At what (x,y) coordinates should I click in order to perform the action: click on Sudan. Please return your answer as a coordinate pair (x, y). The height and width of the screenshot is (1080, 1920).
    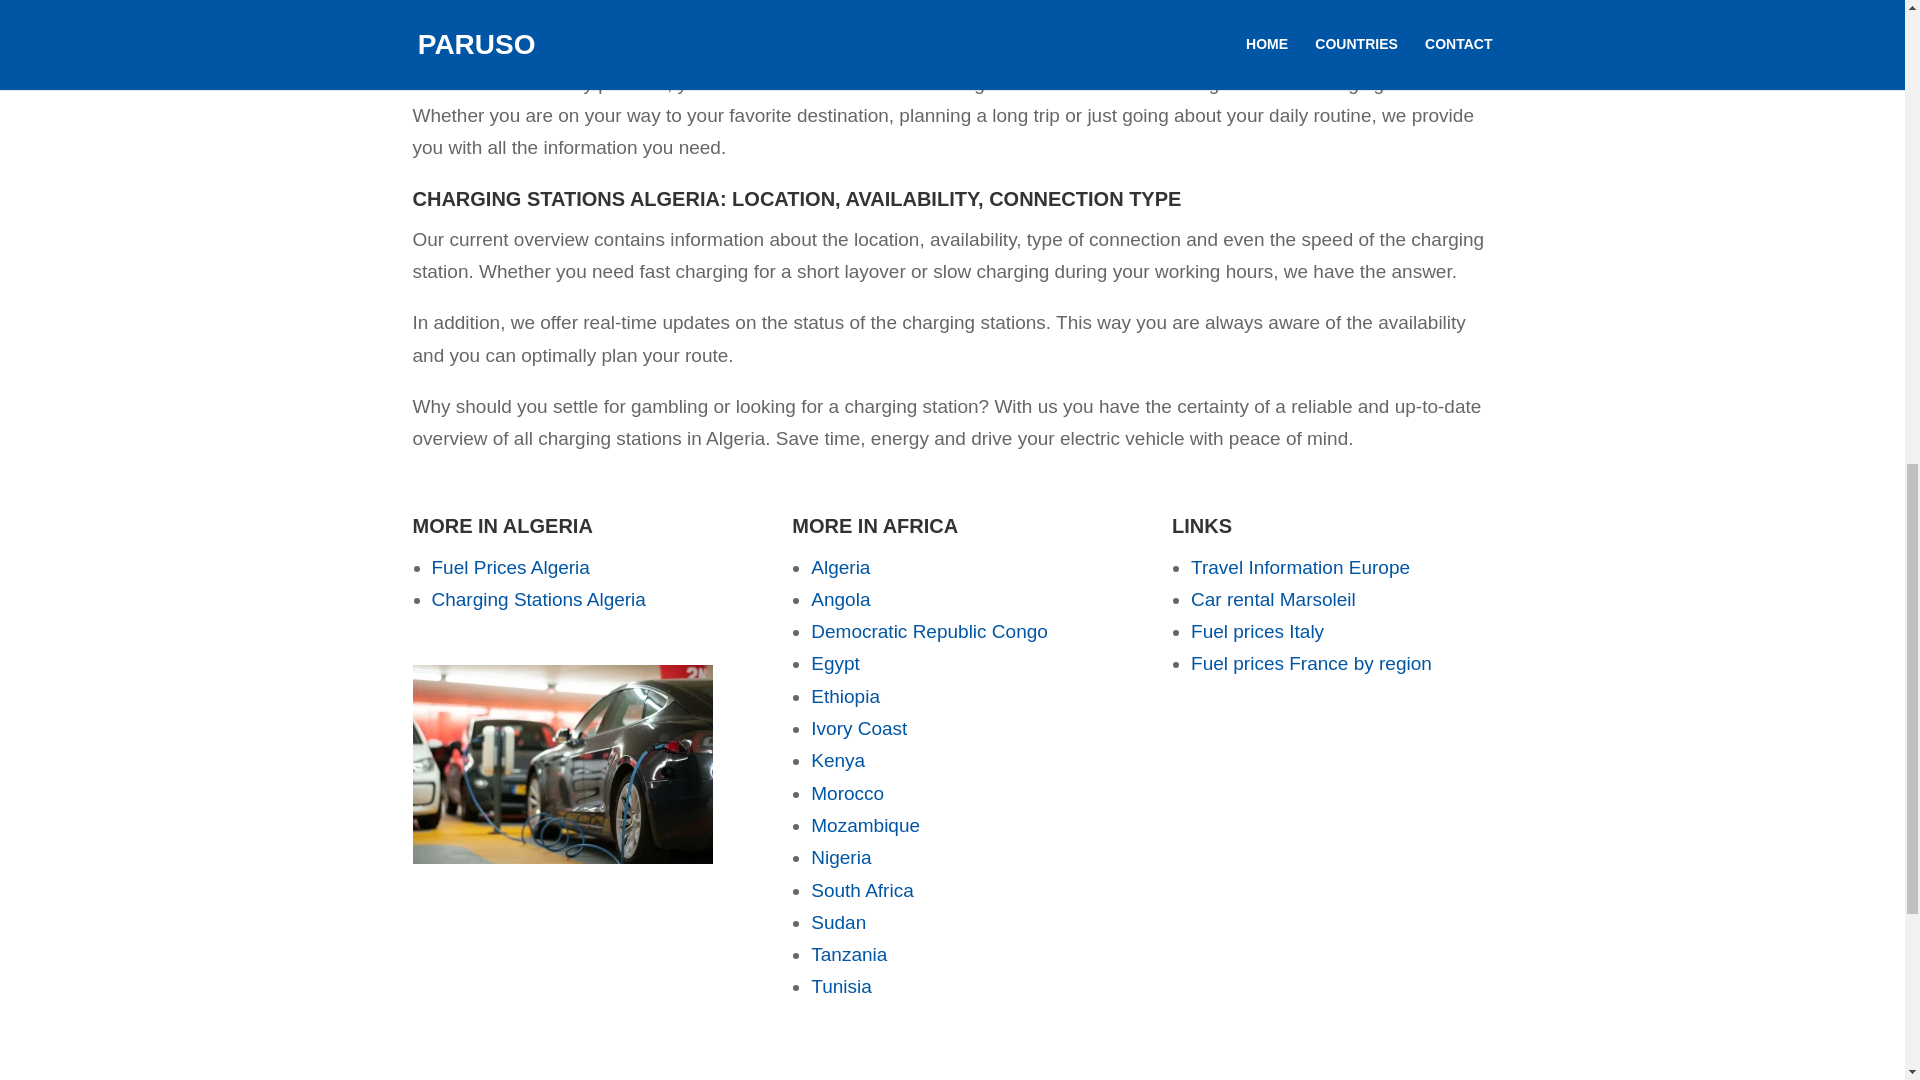
    Looking at the image, I should click on (838, 922).